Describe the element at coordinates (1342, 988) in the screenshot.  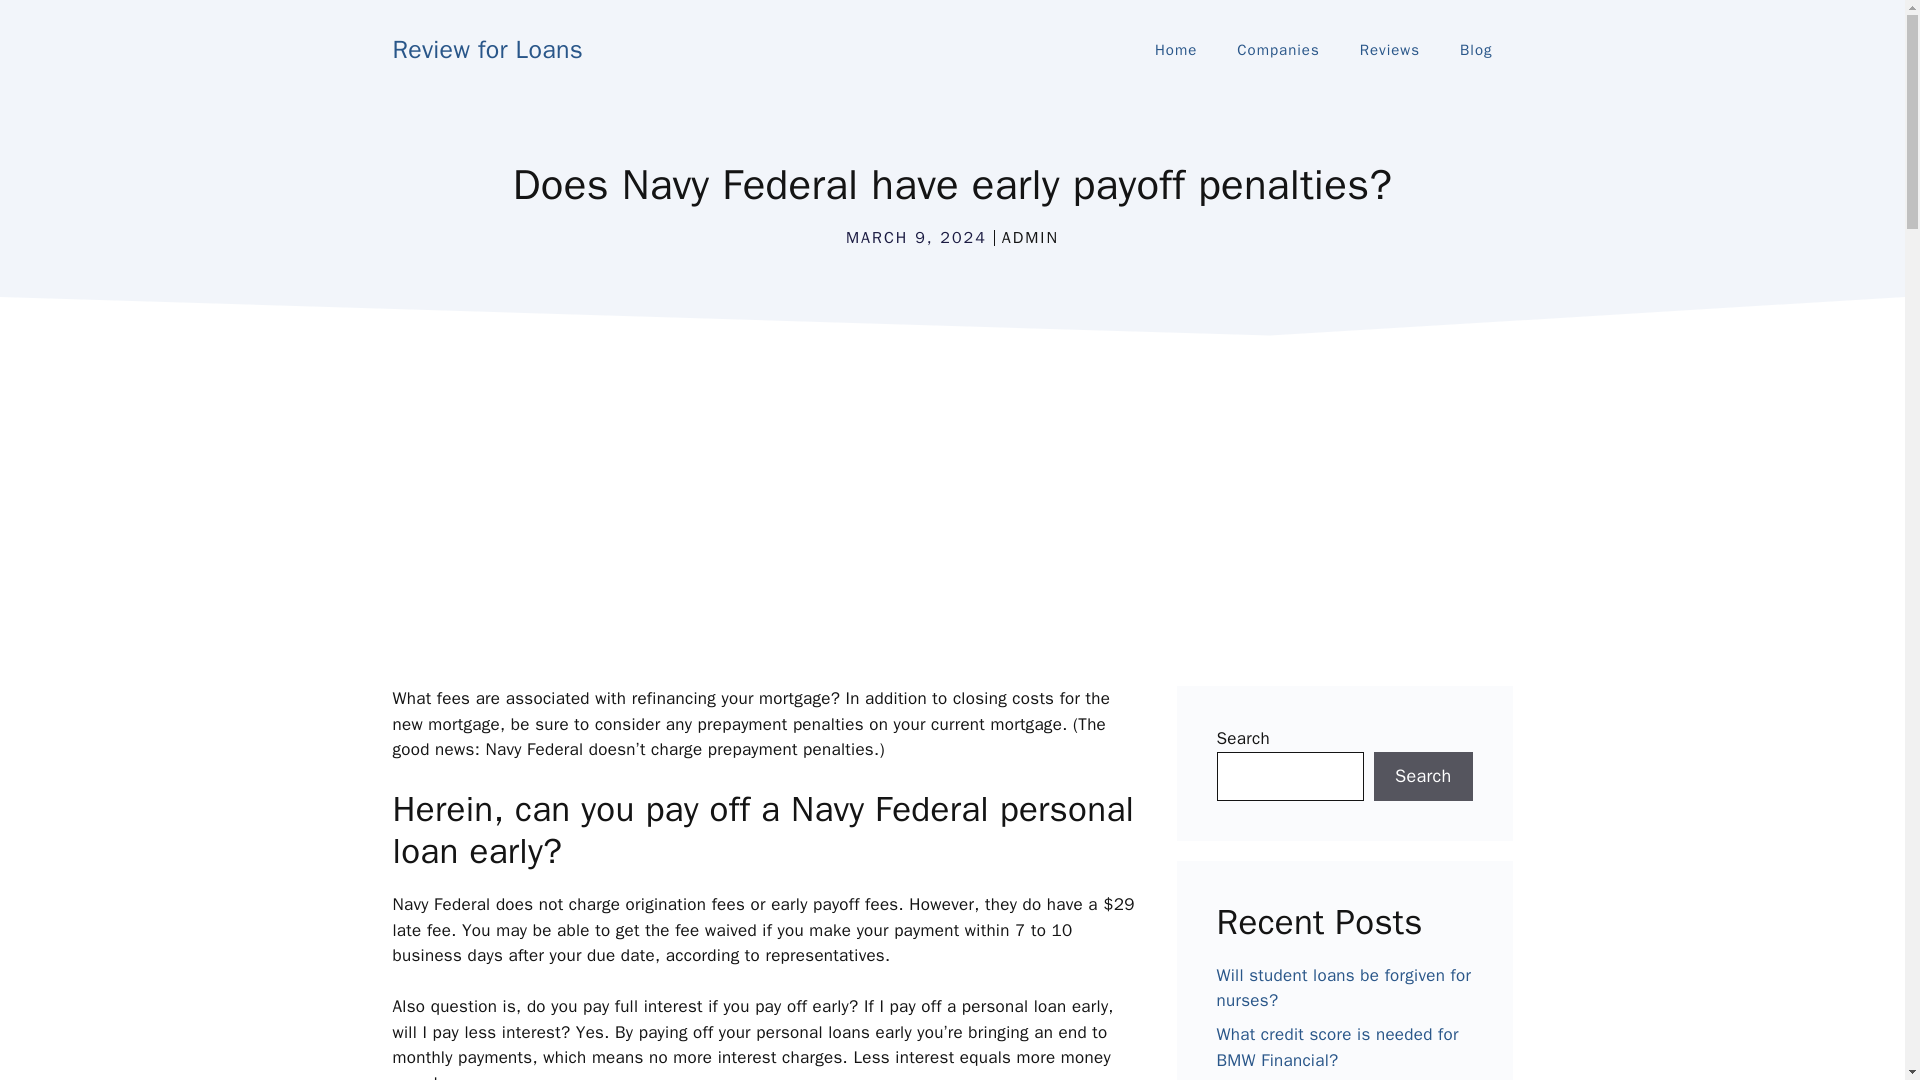
I see `Will student loans be forgiven for nurses?` at that location.